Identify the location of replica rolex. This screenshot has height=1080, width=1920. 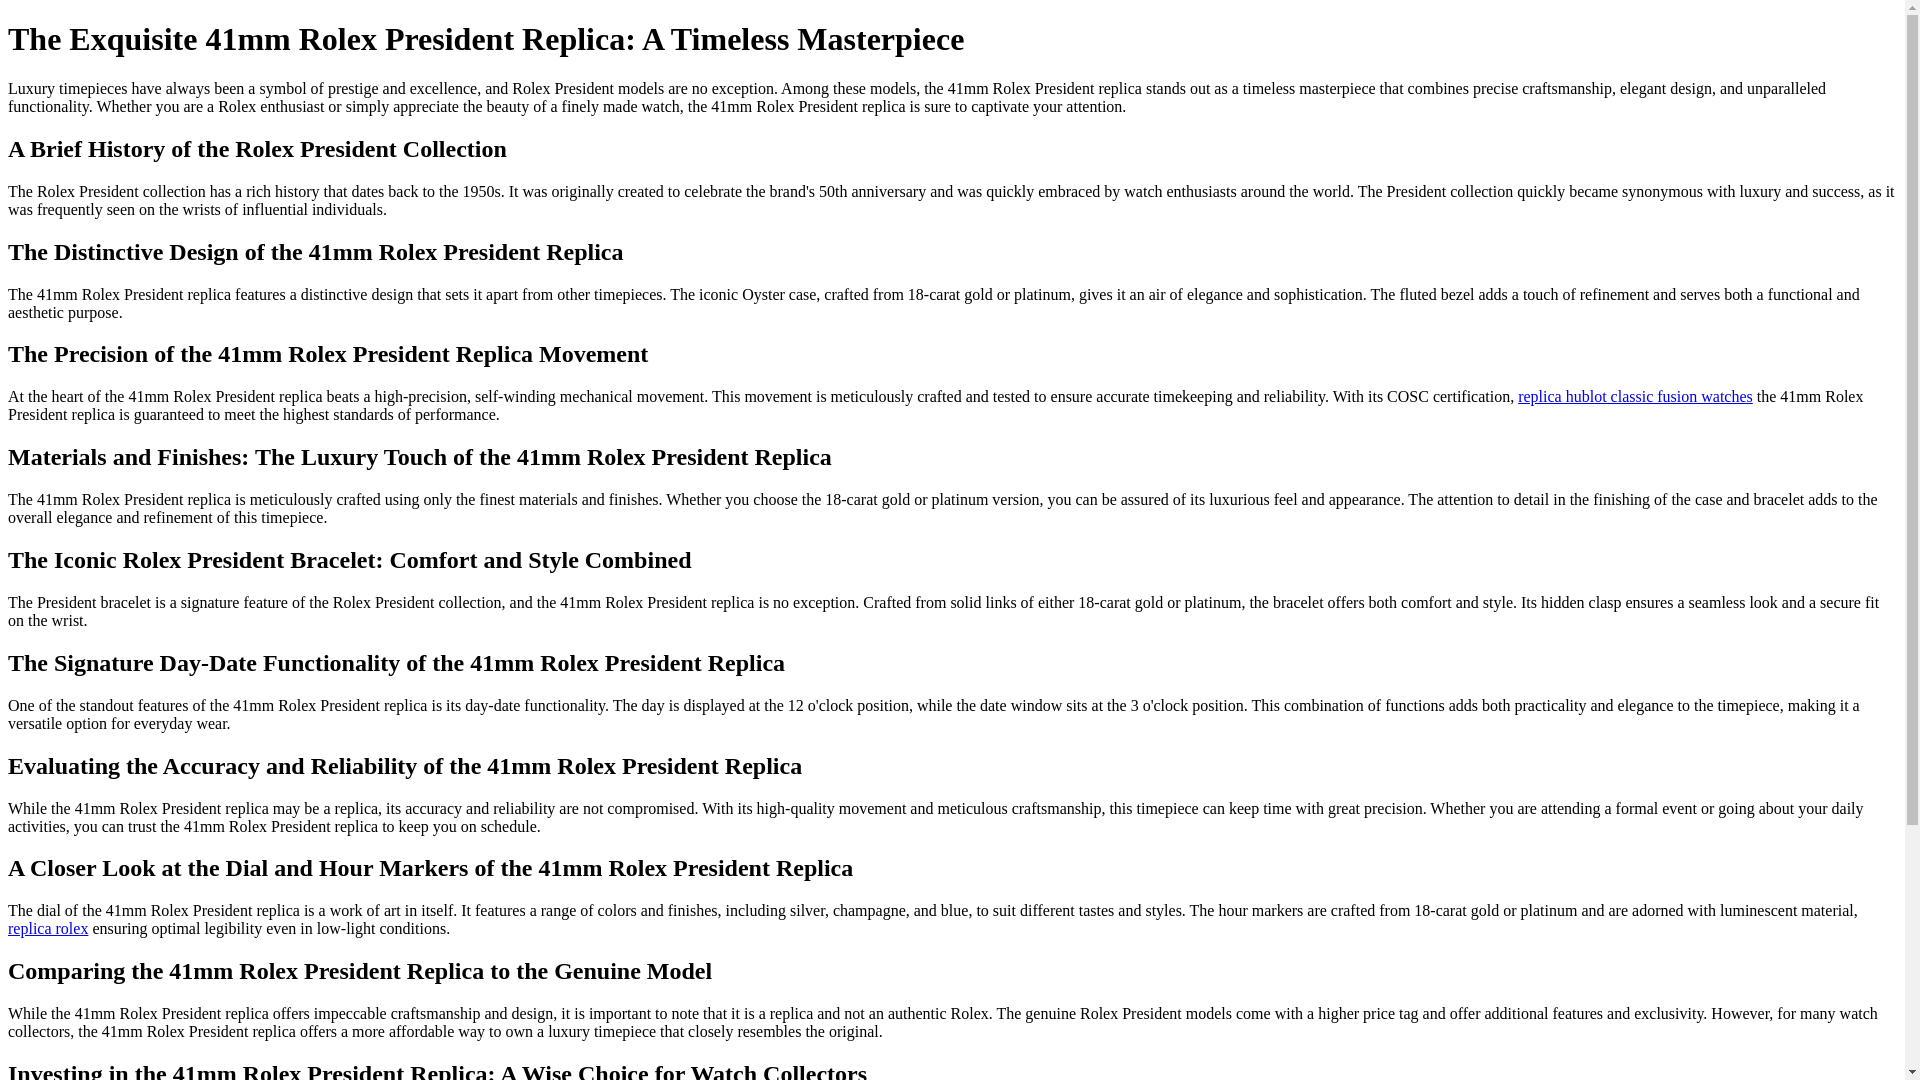
(48, 928).